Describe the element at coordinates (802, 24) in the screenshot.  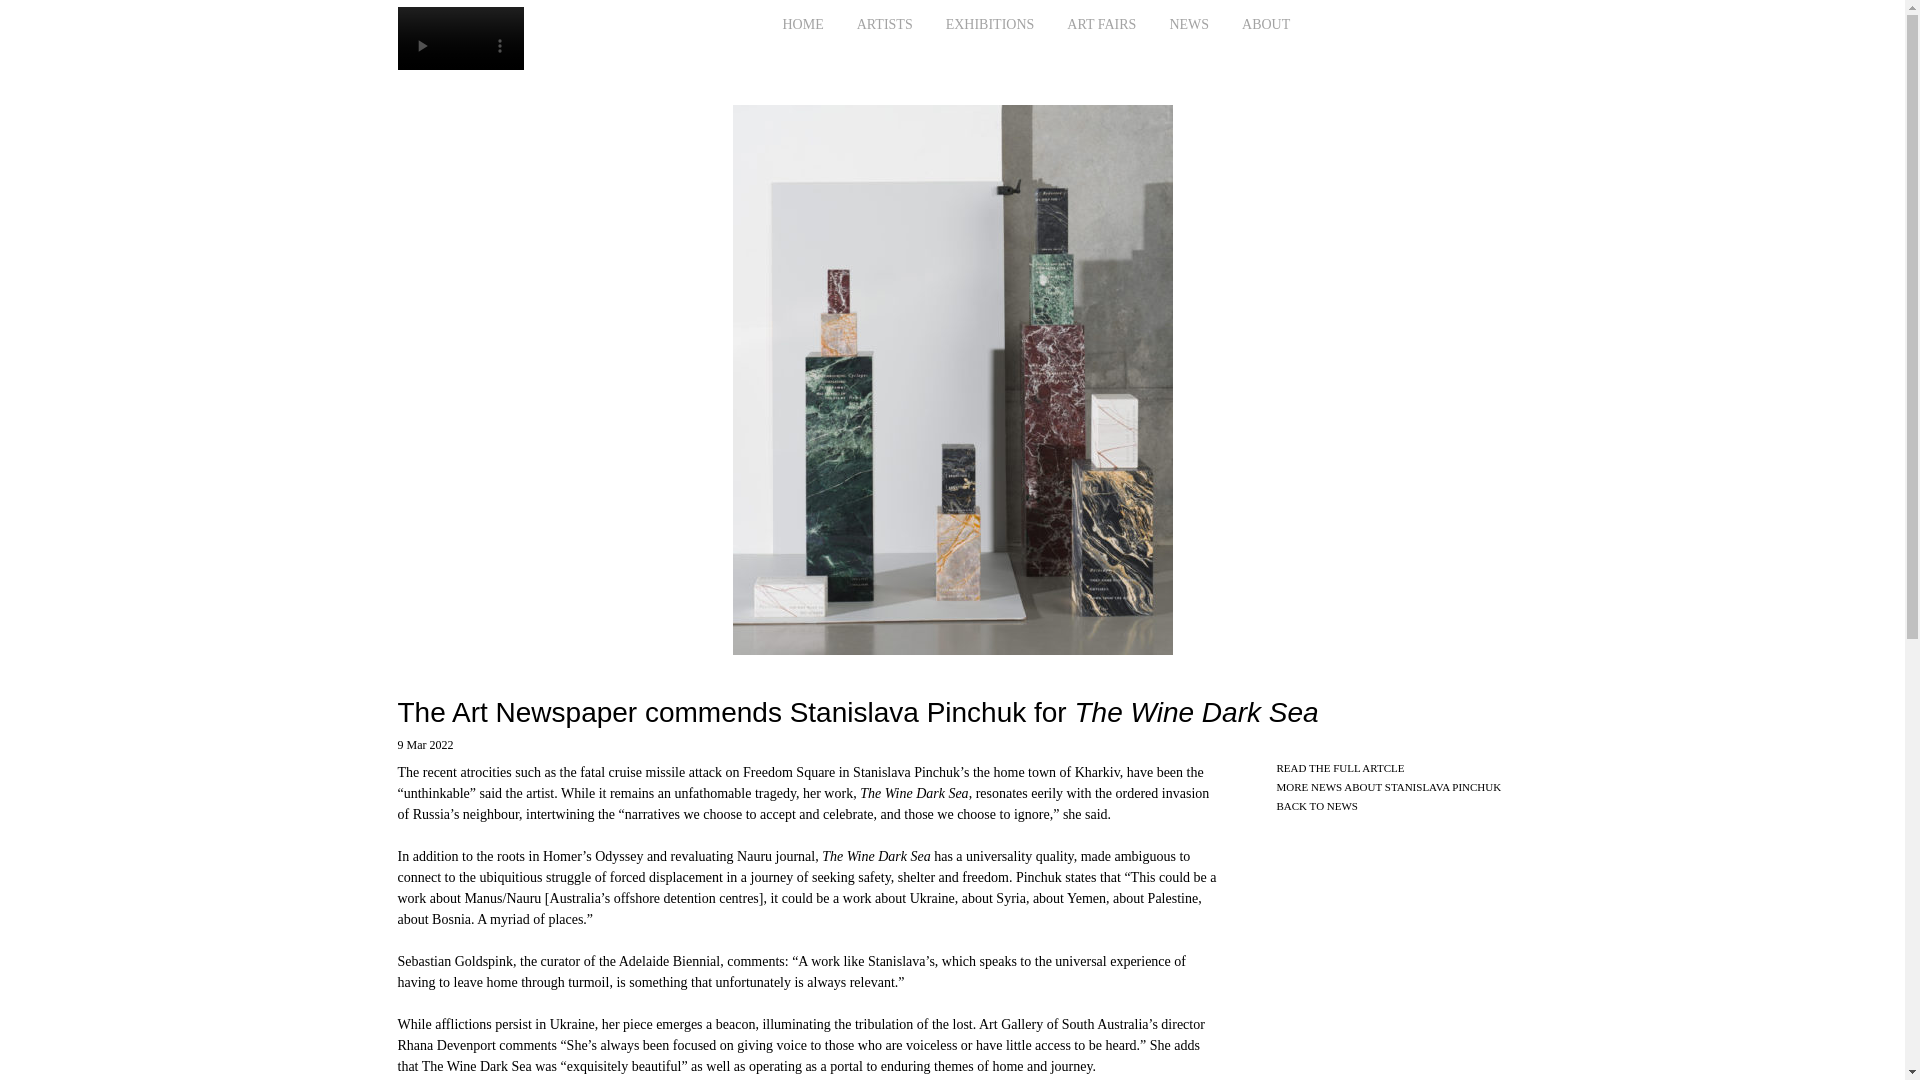
I see `HOME` at that location.